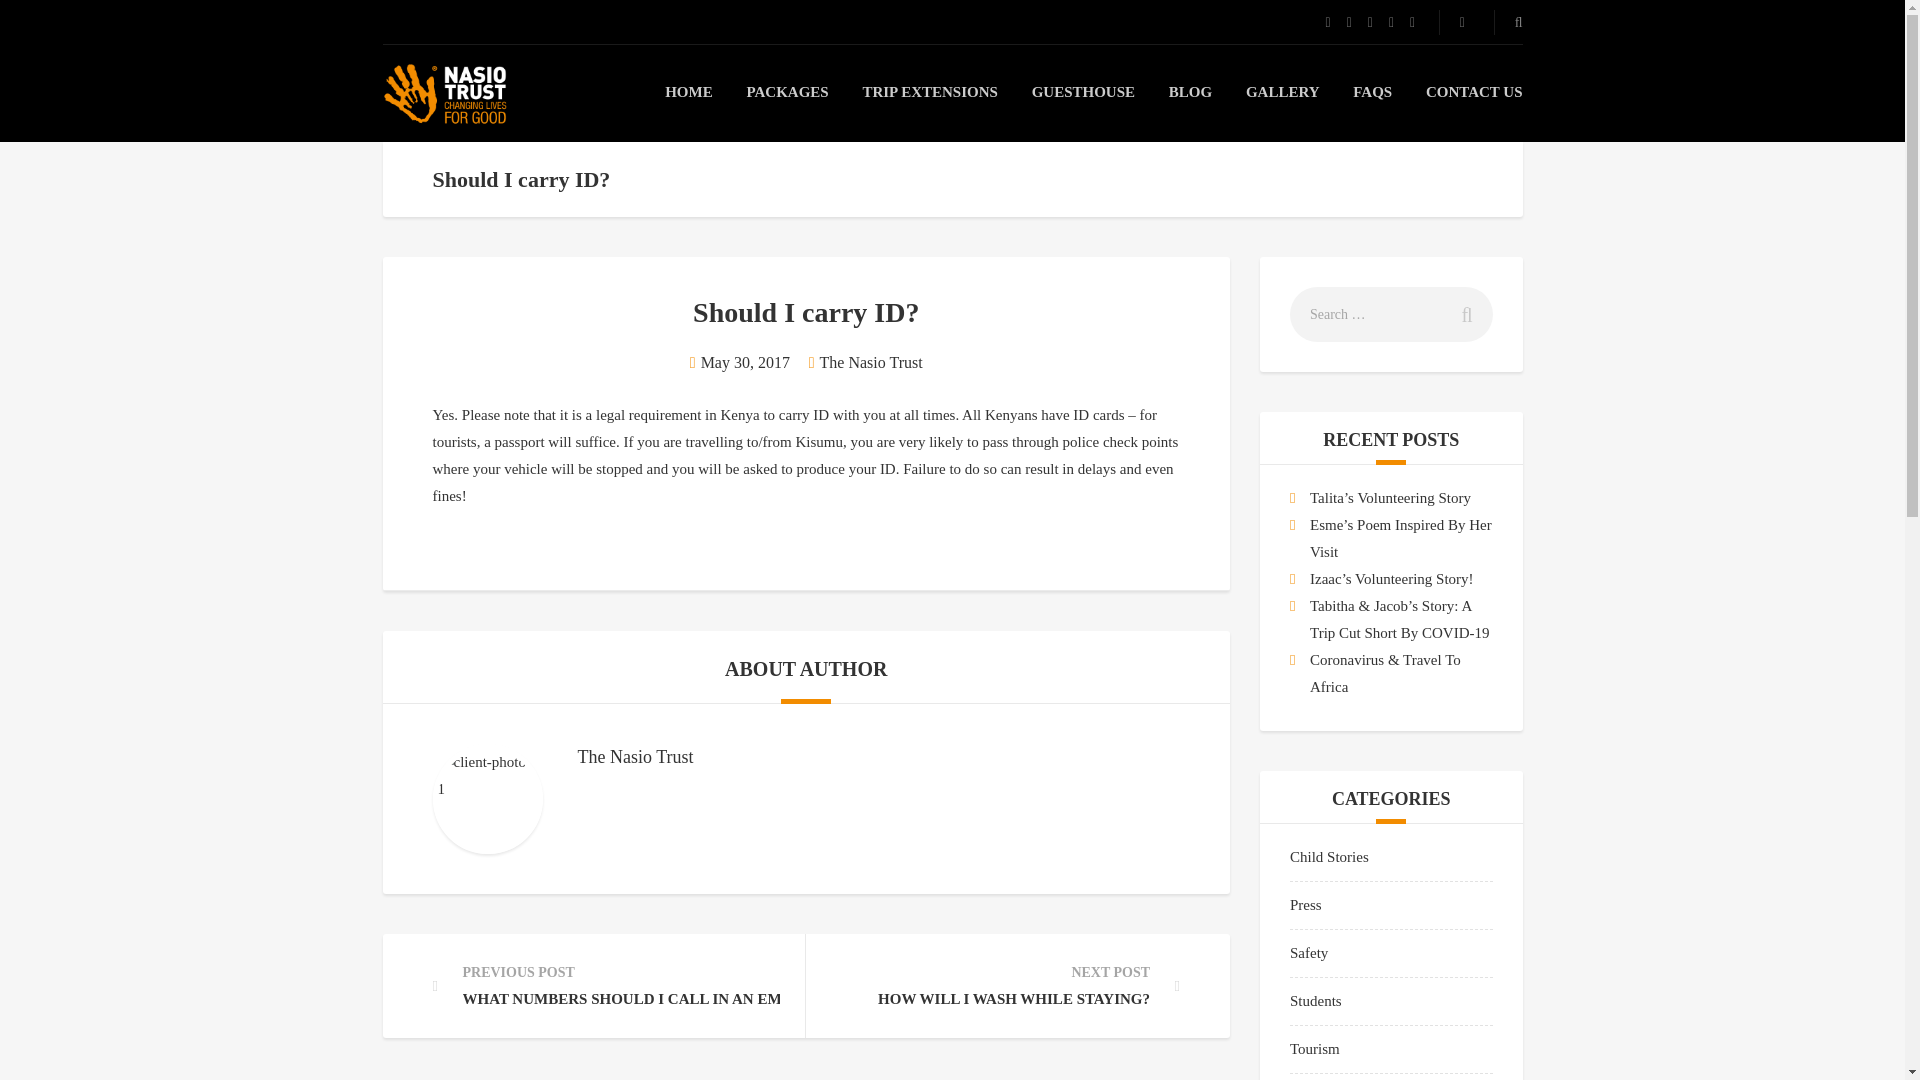 The image size is (1920, 1080). What do you see at coordinates (1309, 953) in the screenshot?
I see `Safety` at bounding box center [1309, 953].